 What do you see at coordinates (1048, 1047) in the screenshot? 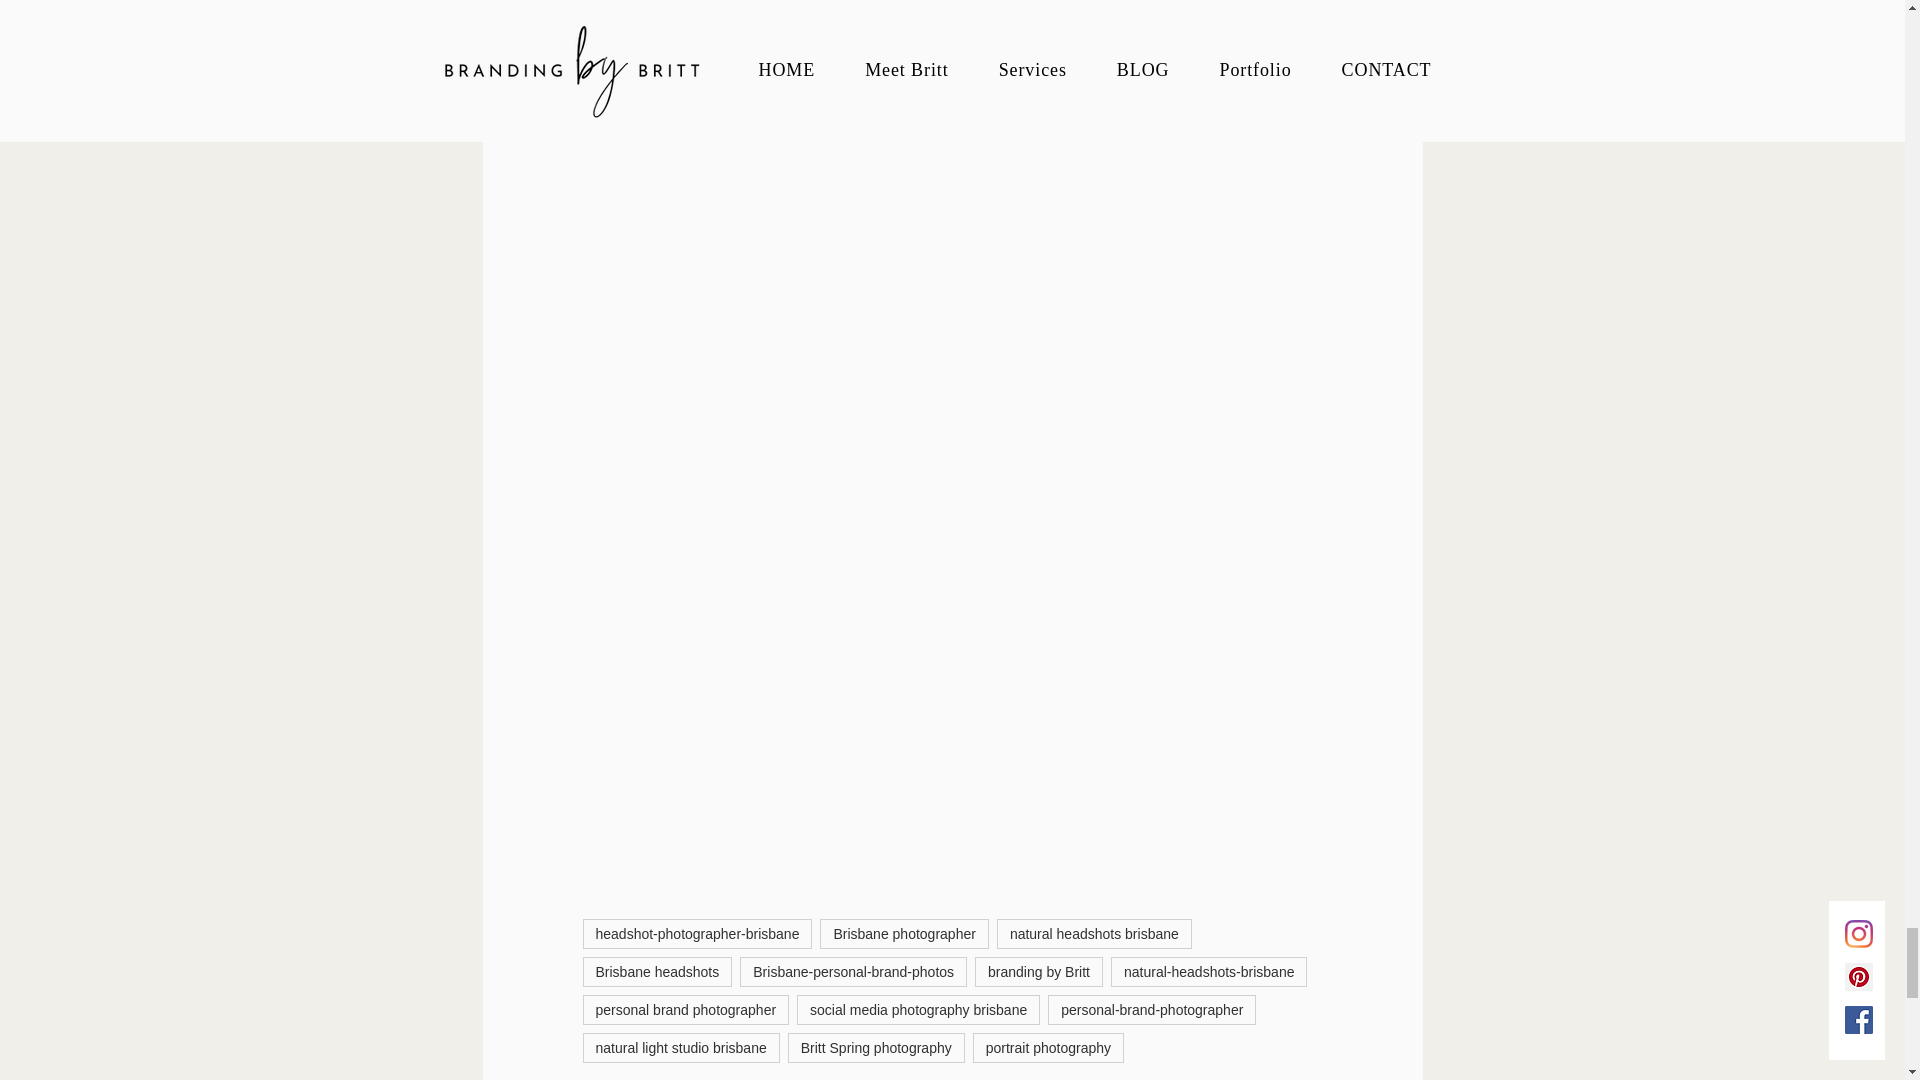
I see `portrait photography` at bounding box center [1048, 1047].